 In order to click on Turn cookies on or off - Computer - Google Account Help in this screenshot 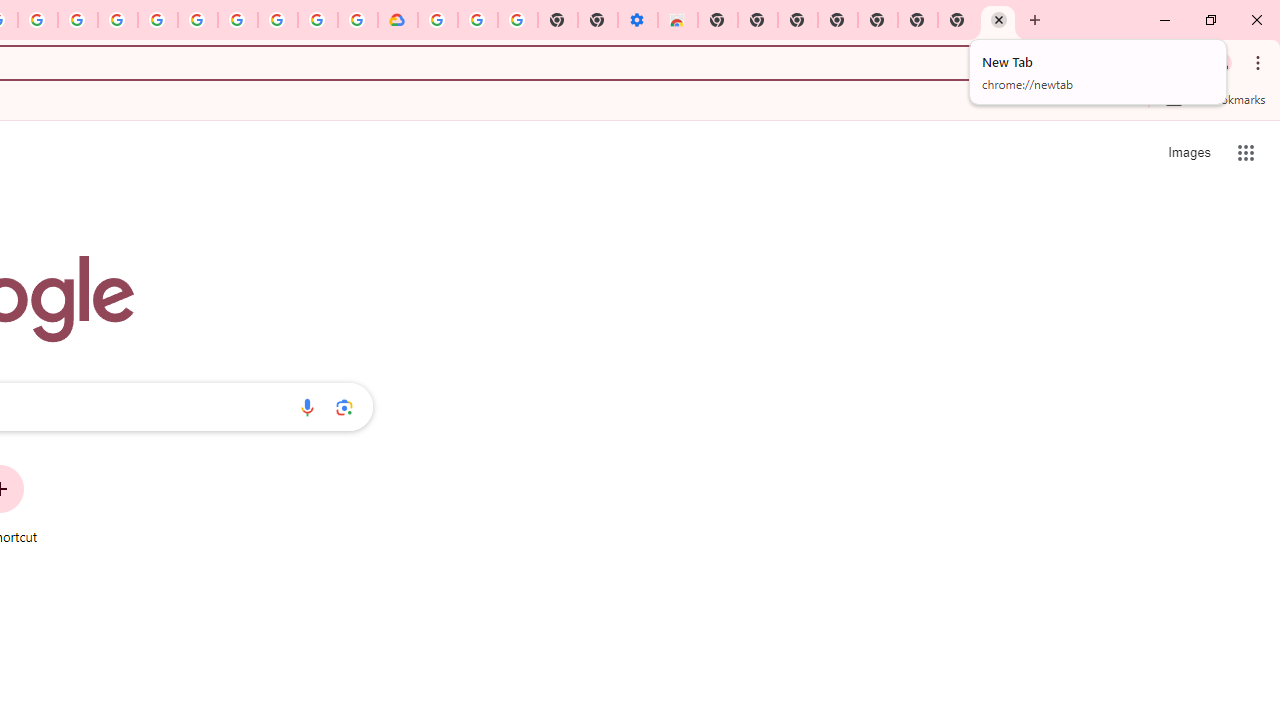, I will do `click(517, 20)`.